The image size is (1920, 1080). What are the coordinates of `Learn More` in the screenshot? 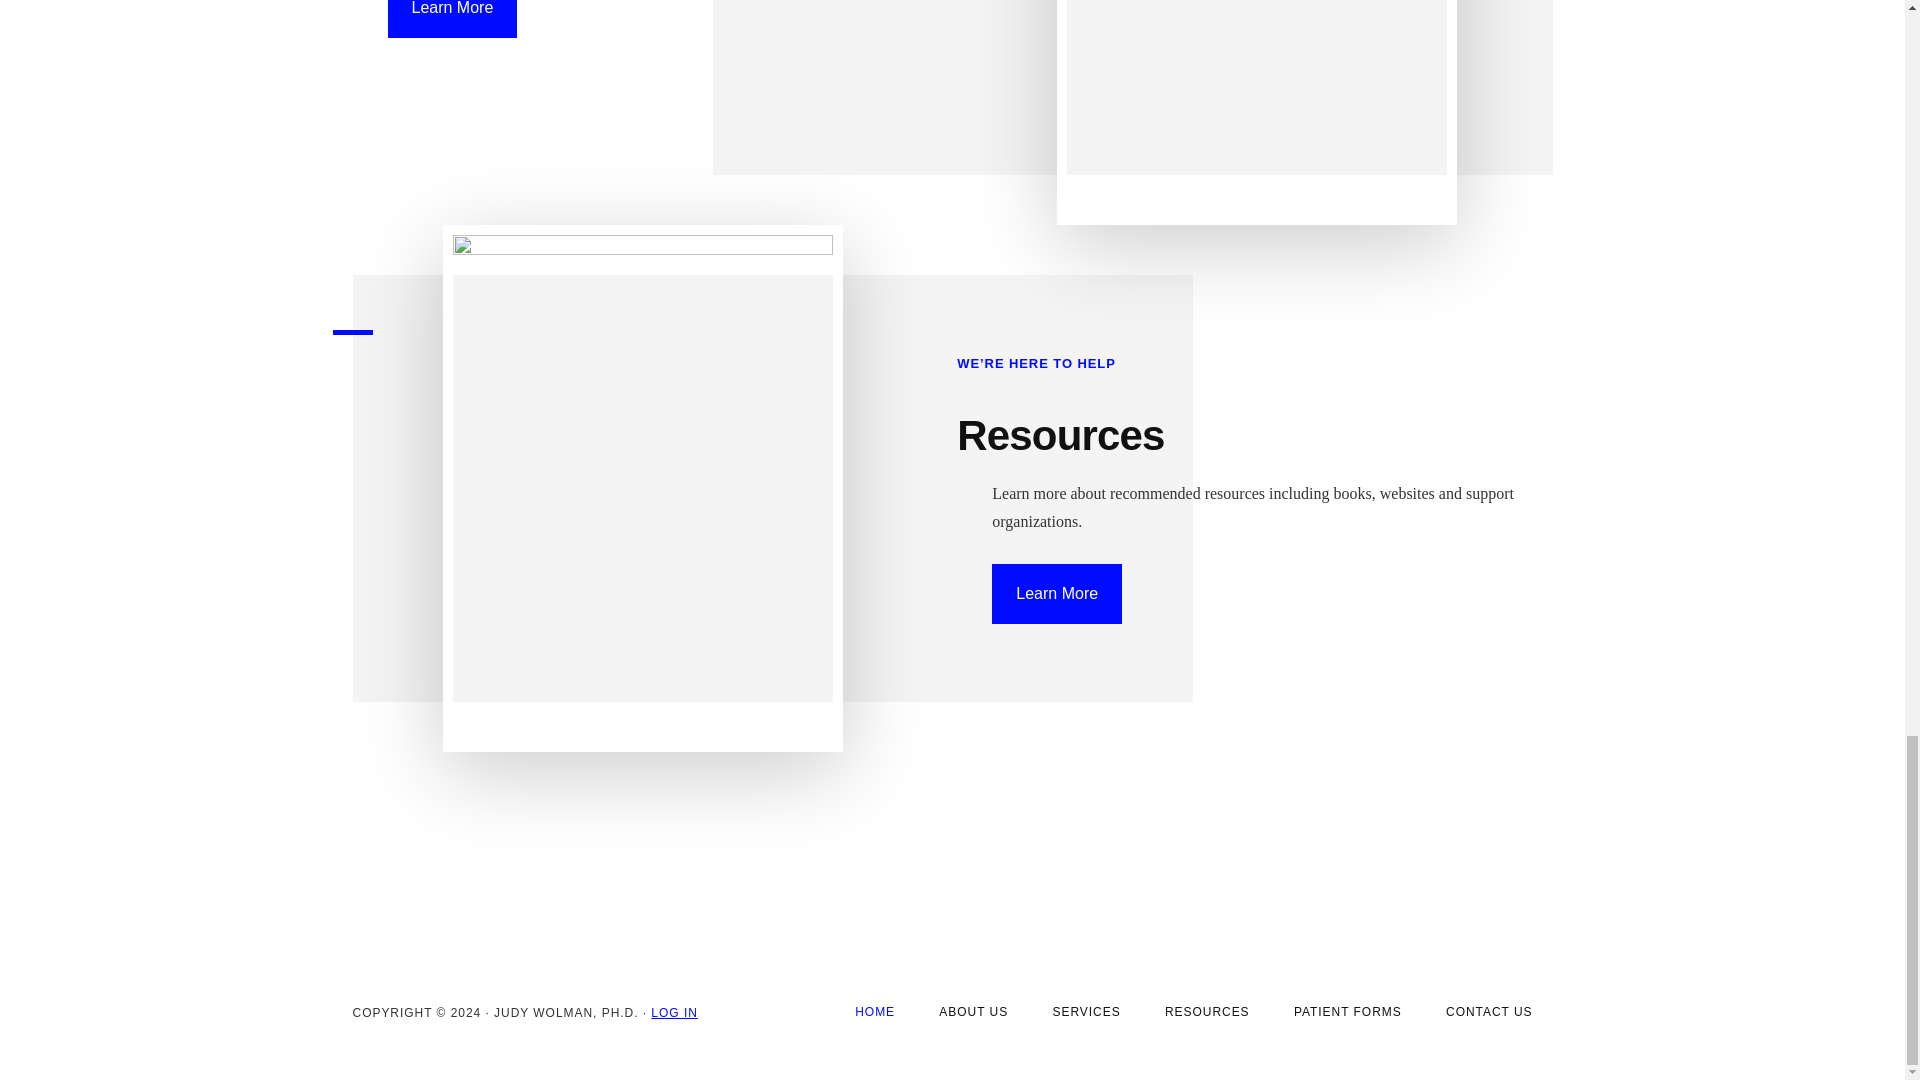 It's located at (452, 18).